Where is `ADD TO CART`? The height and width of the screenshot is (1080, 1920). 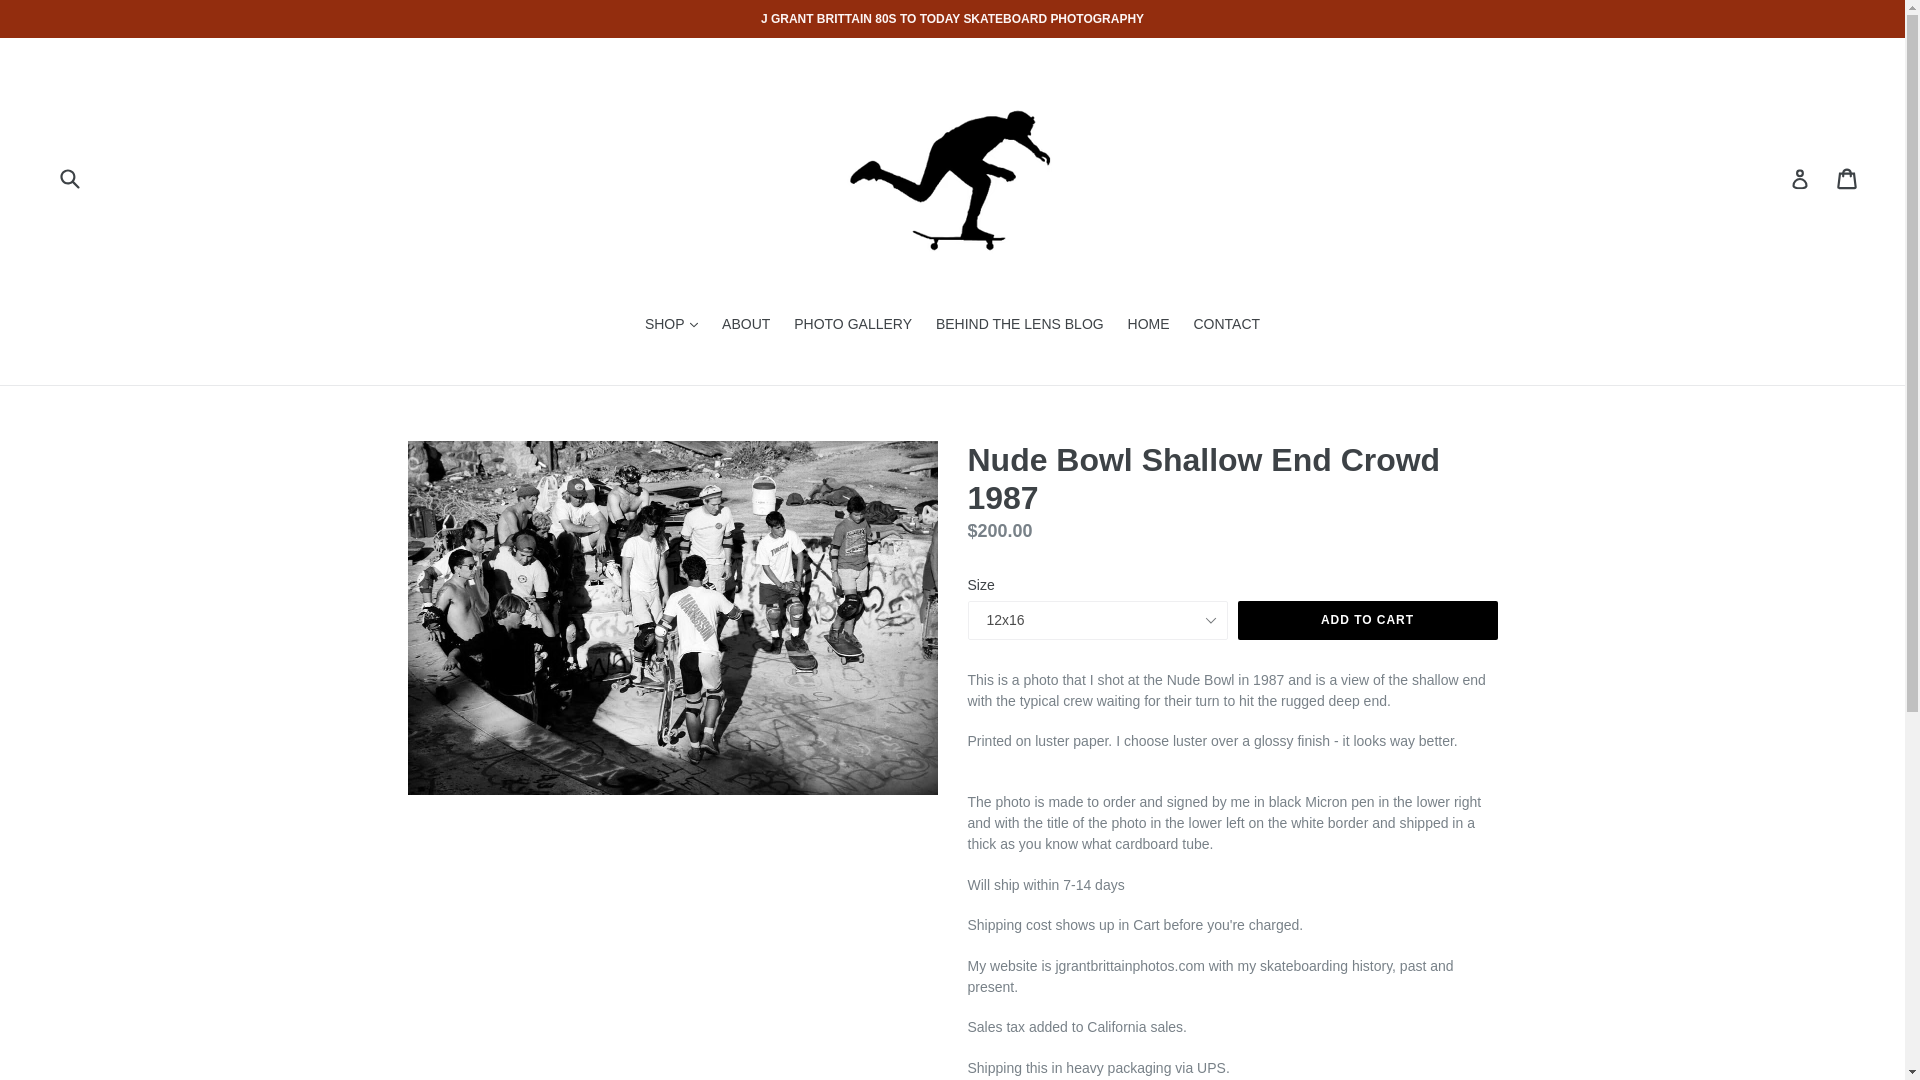 ADD TO CART is located at coordinates (1368, 620).